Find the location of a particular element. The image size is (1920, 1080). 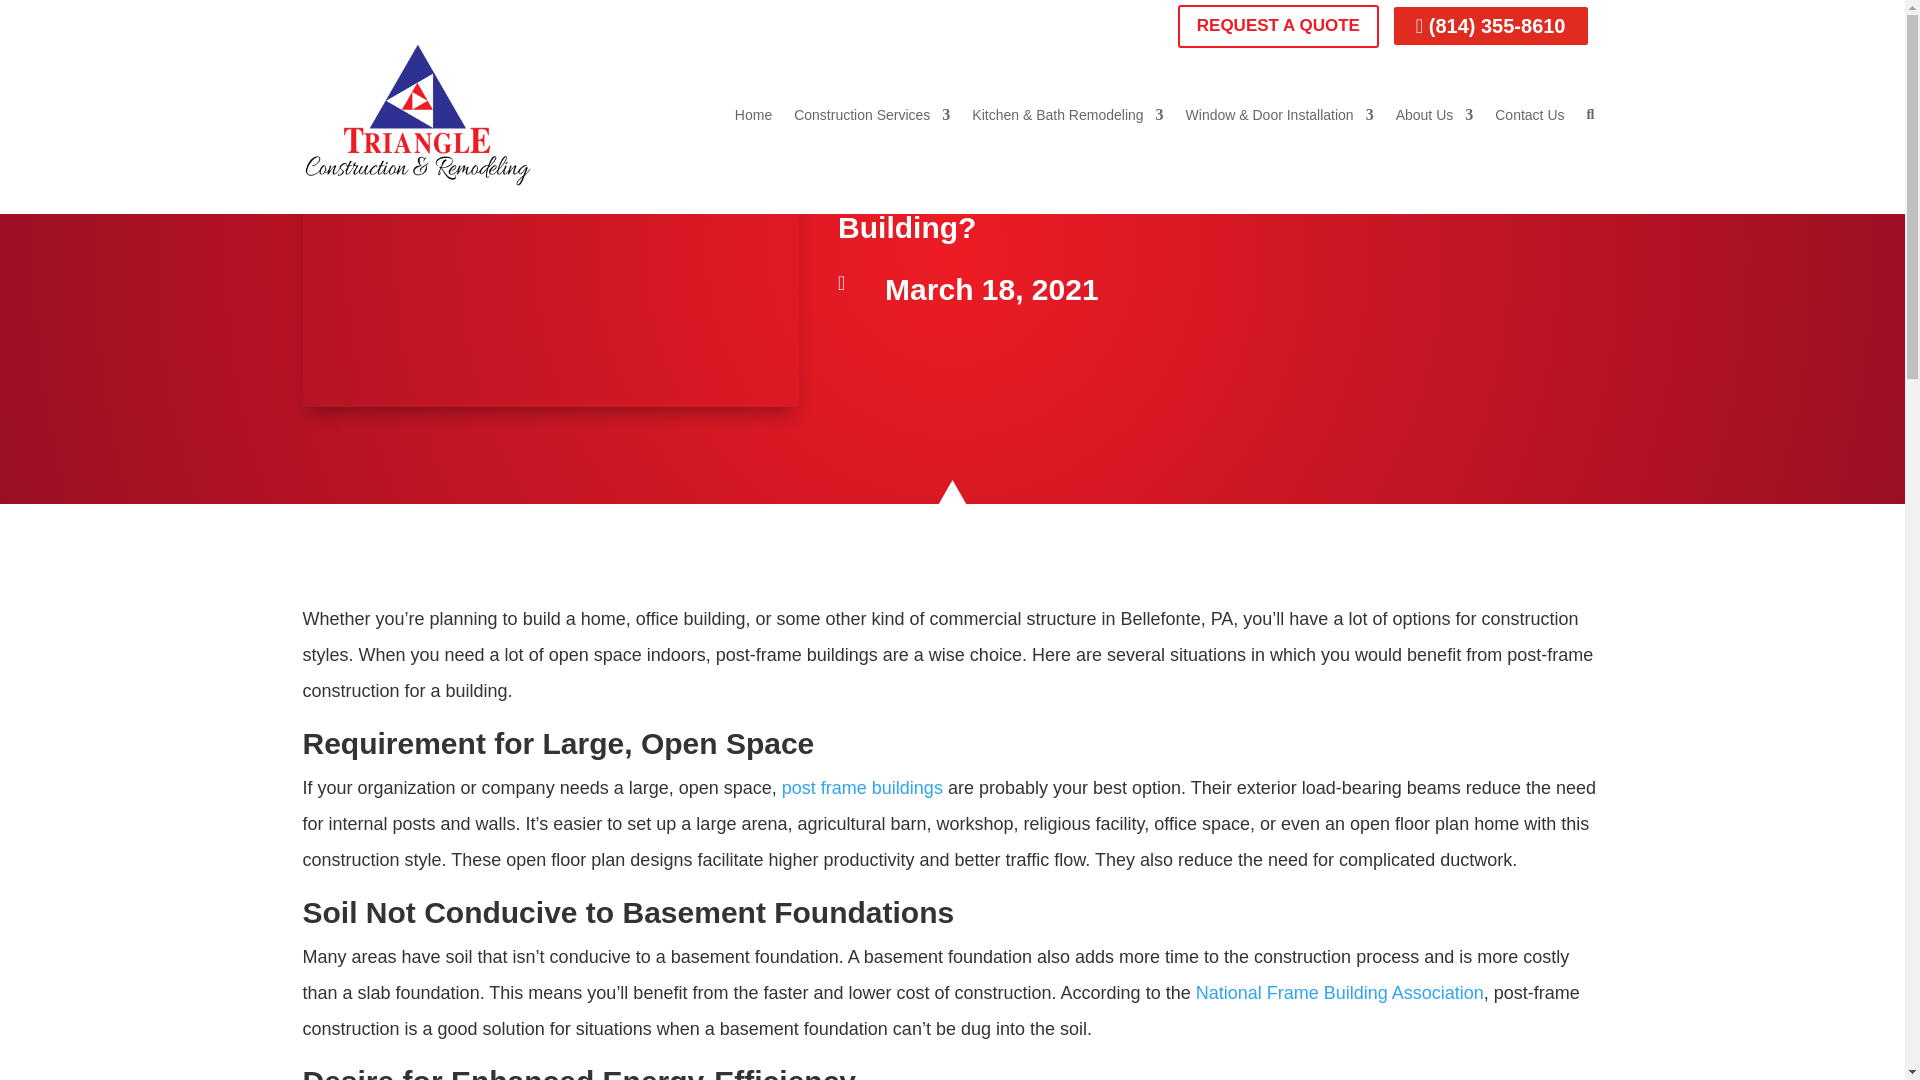

REQUEST A QUOTE is located at coordinates (1278, 26).